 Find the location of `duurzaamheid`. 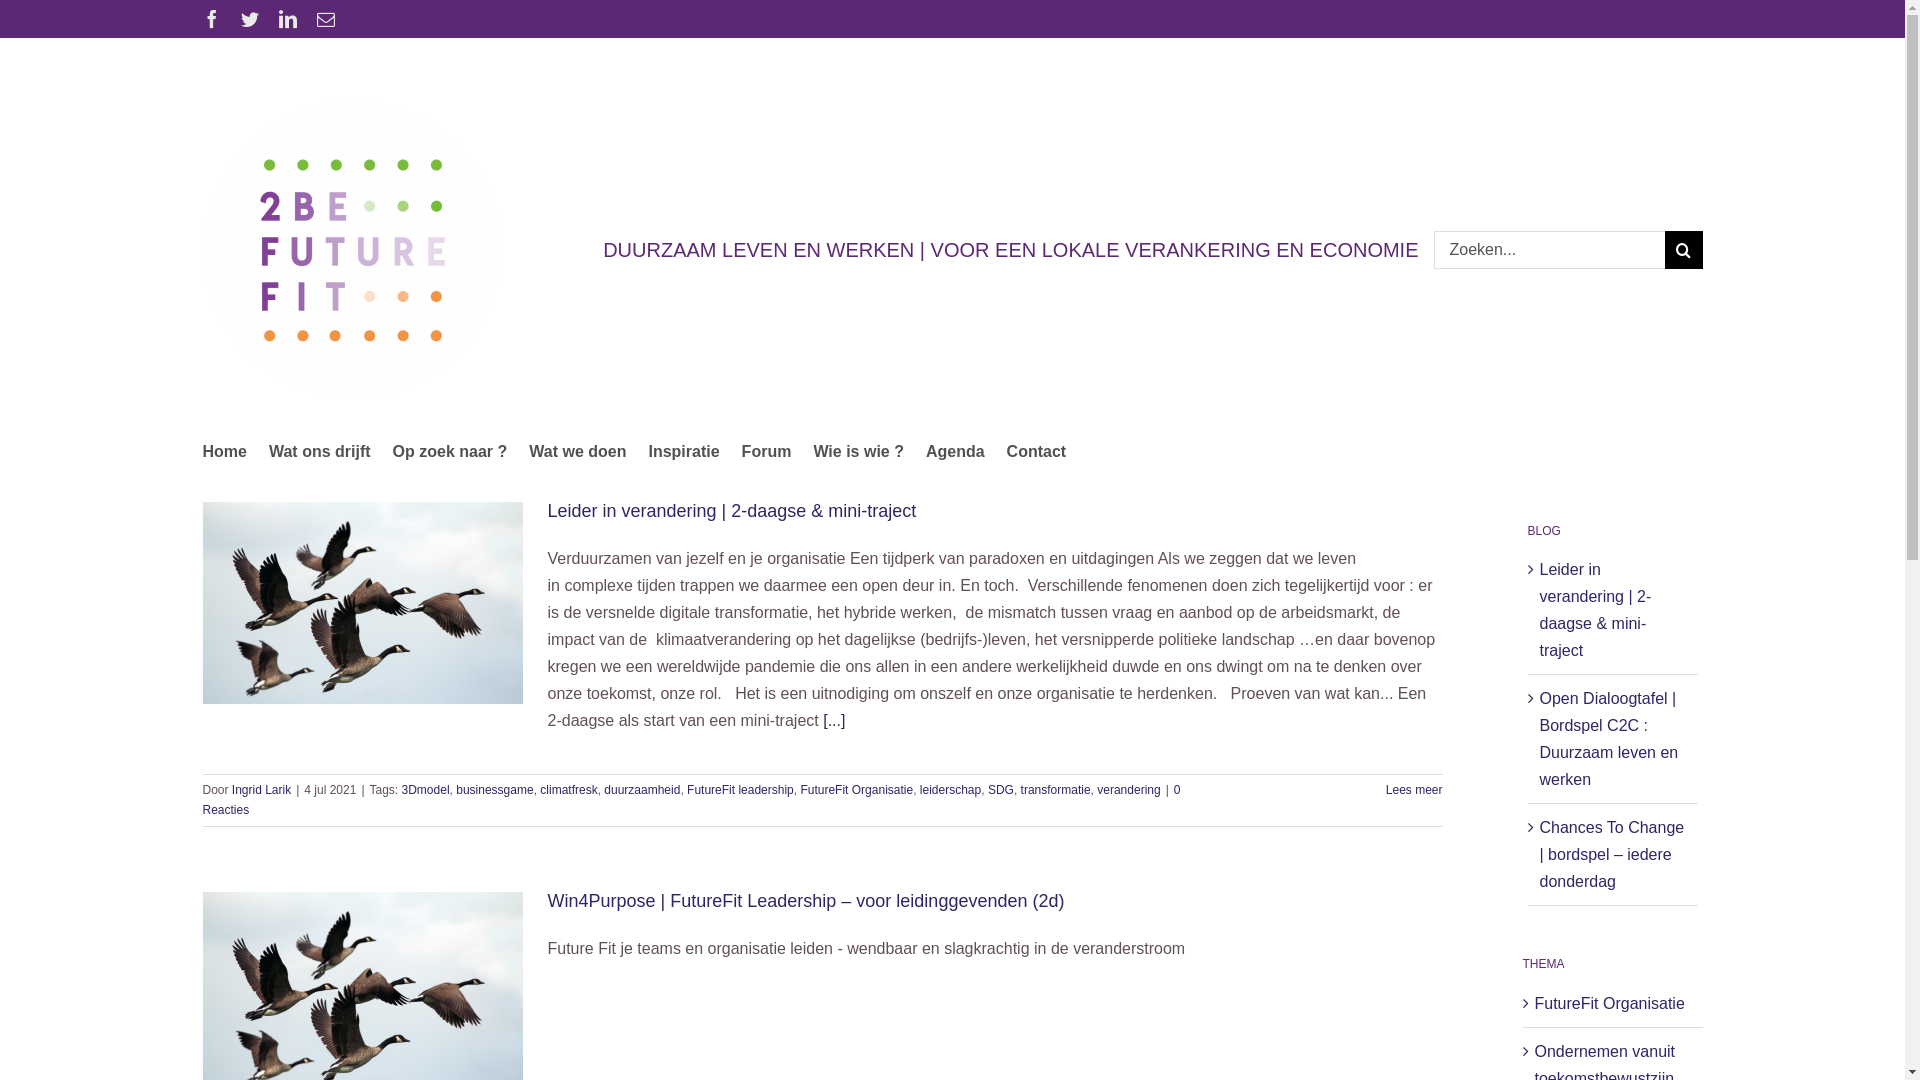

duurzaamheid is located at coordinates (642, 790).